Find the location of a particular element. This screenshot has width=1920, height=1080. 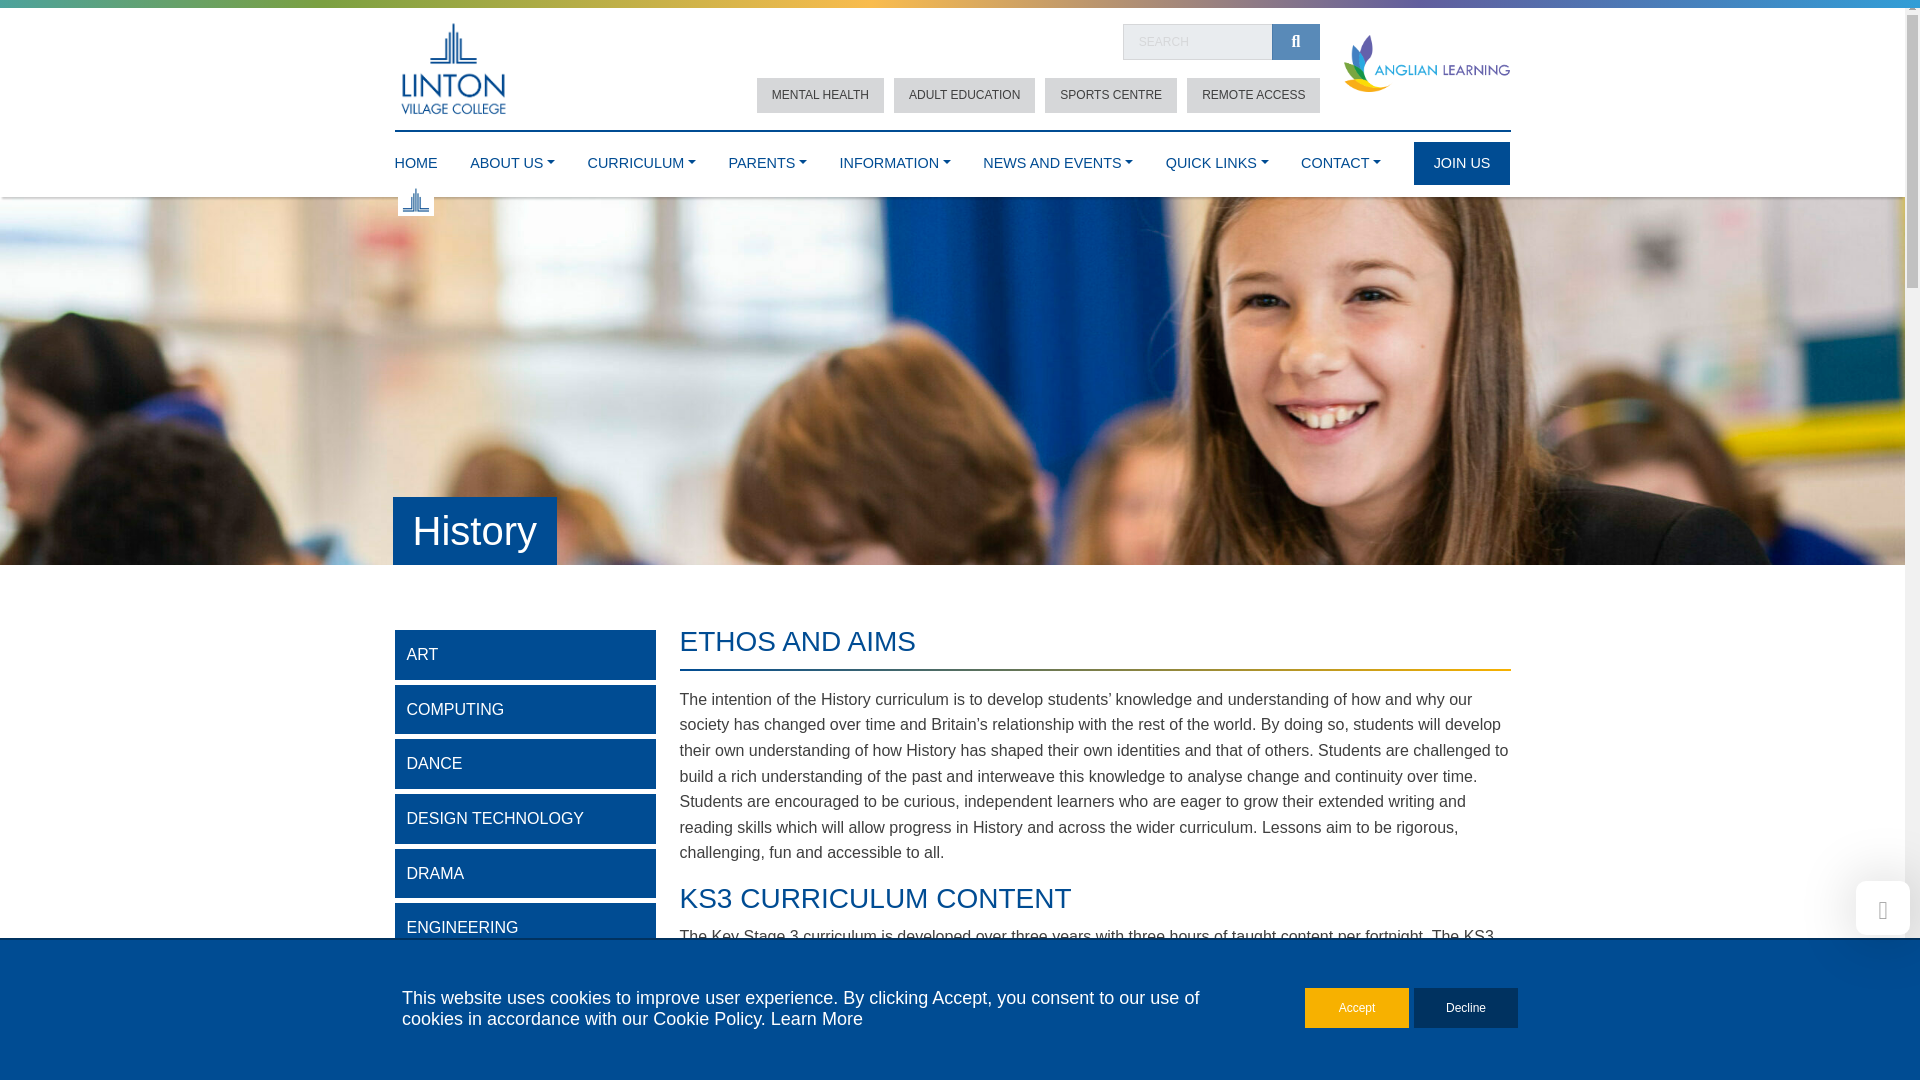

Anglian Learning is located at coordinates (1426, 64).